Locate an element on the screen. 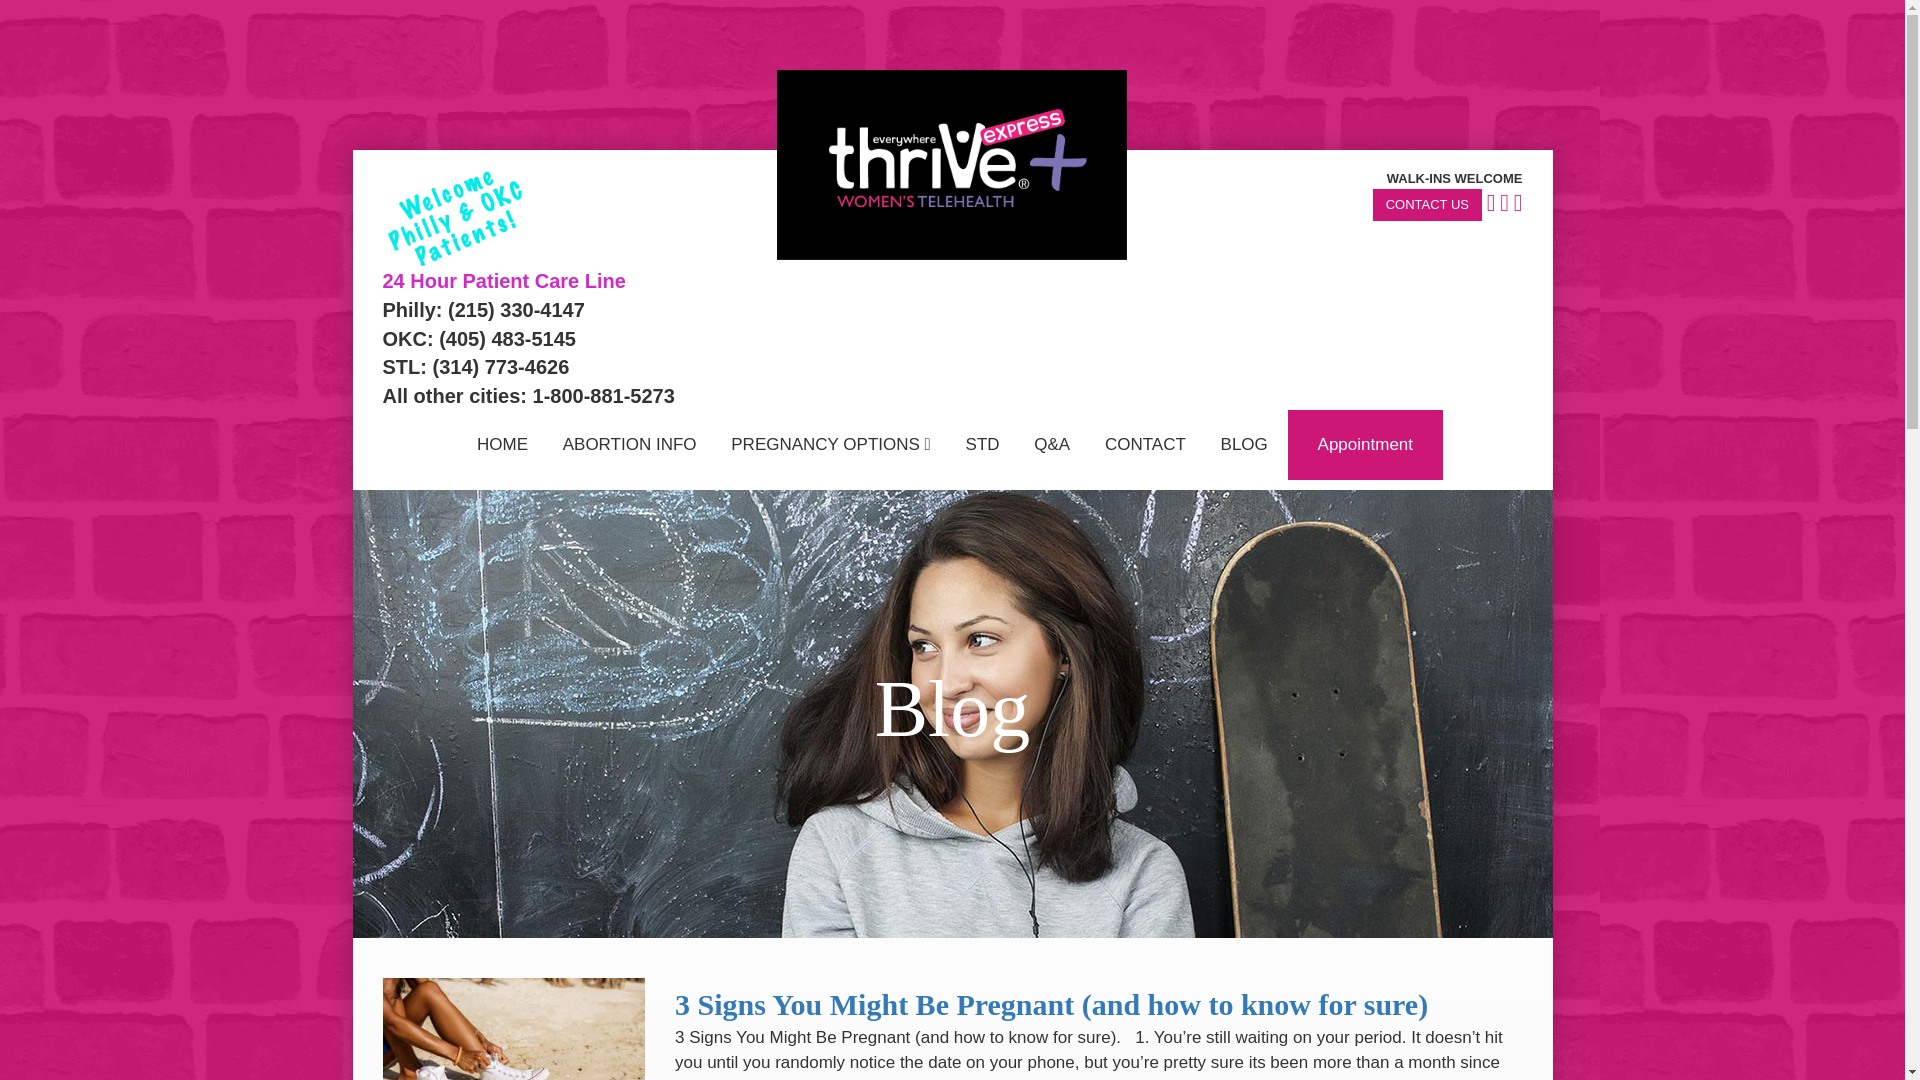 The width and height of the screenshot is (1920, 1080). Abortion Info is located at coordinates (630, 444).